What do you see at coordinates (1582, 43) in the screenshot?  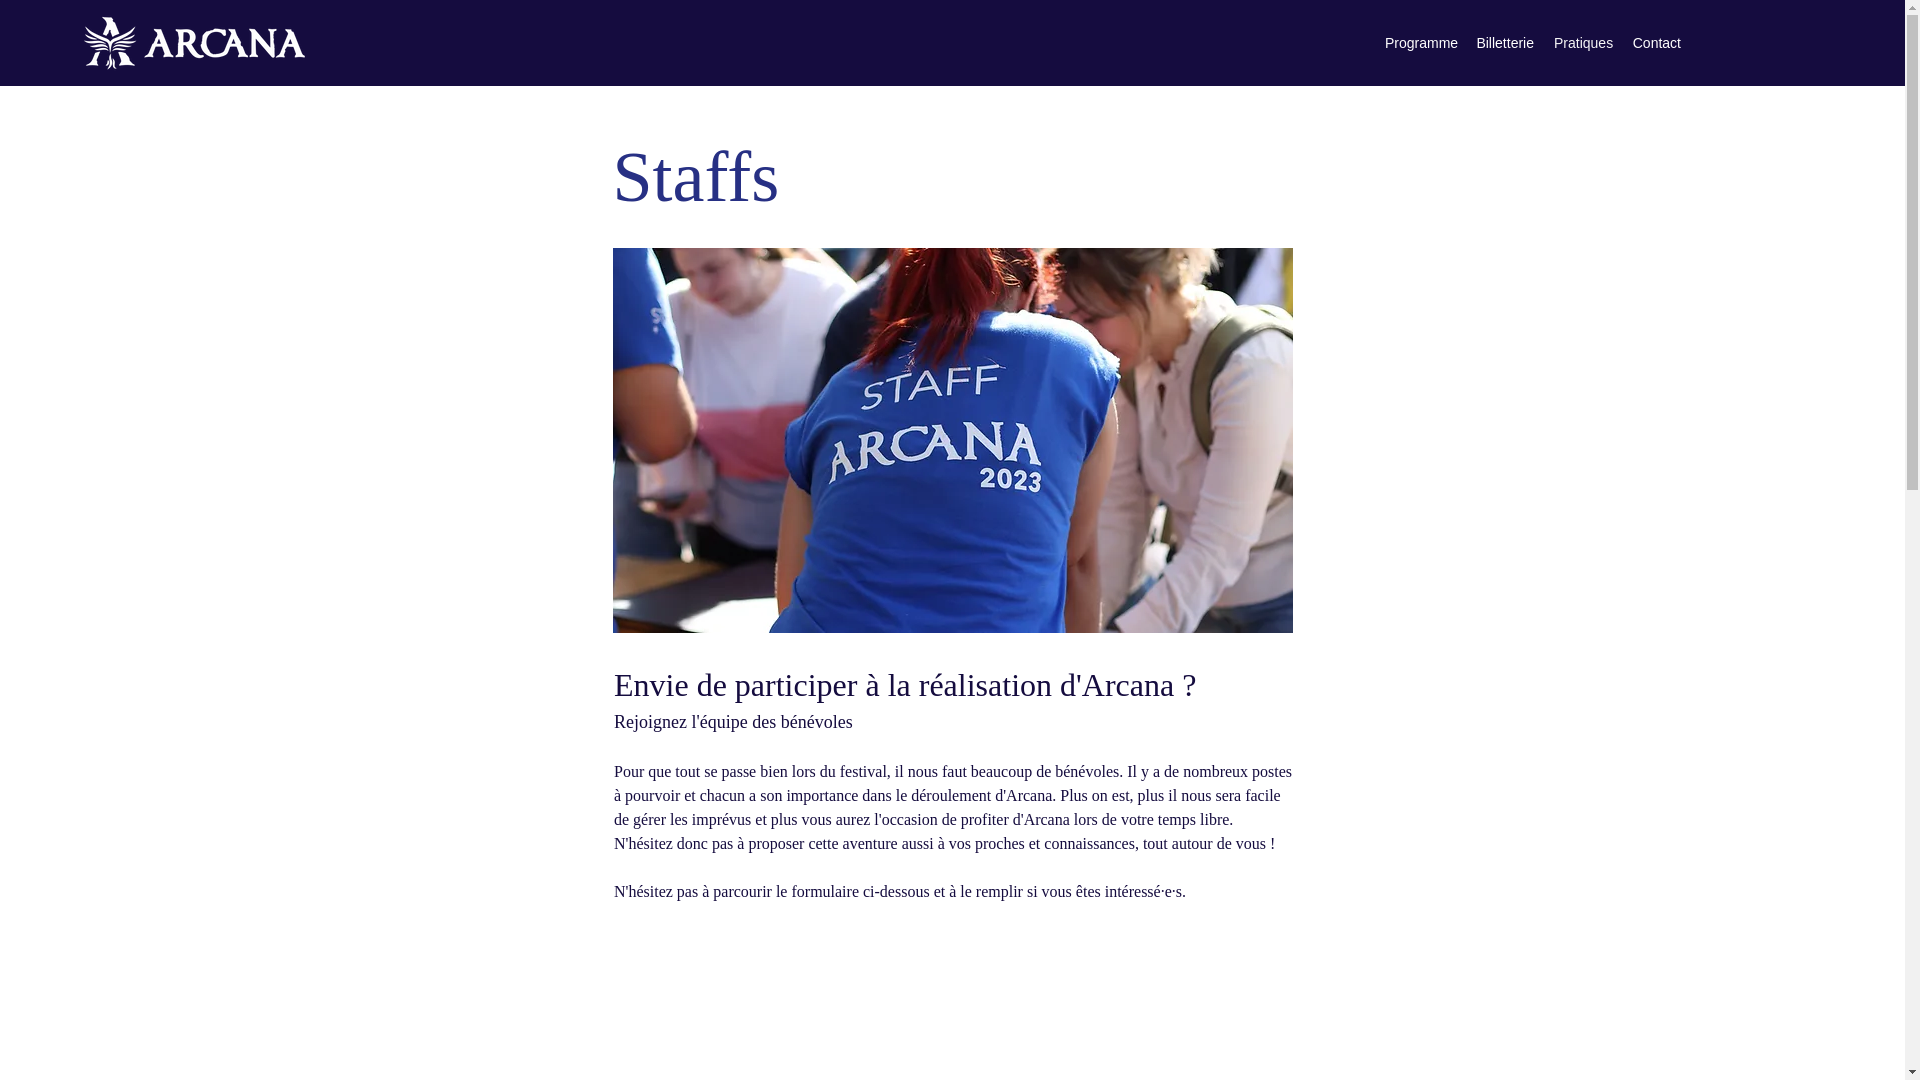 I see `Pratiques` at bounding box center [1582, 43].